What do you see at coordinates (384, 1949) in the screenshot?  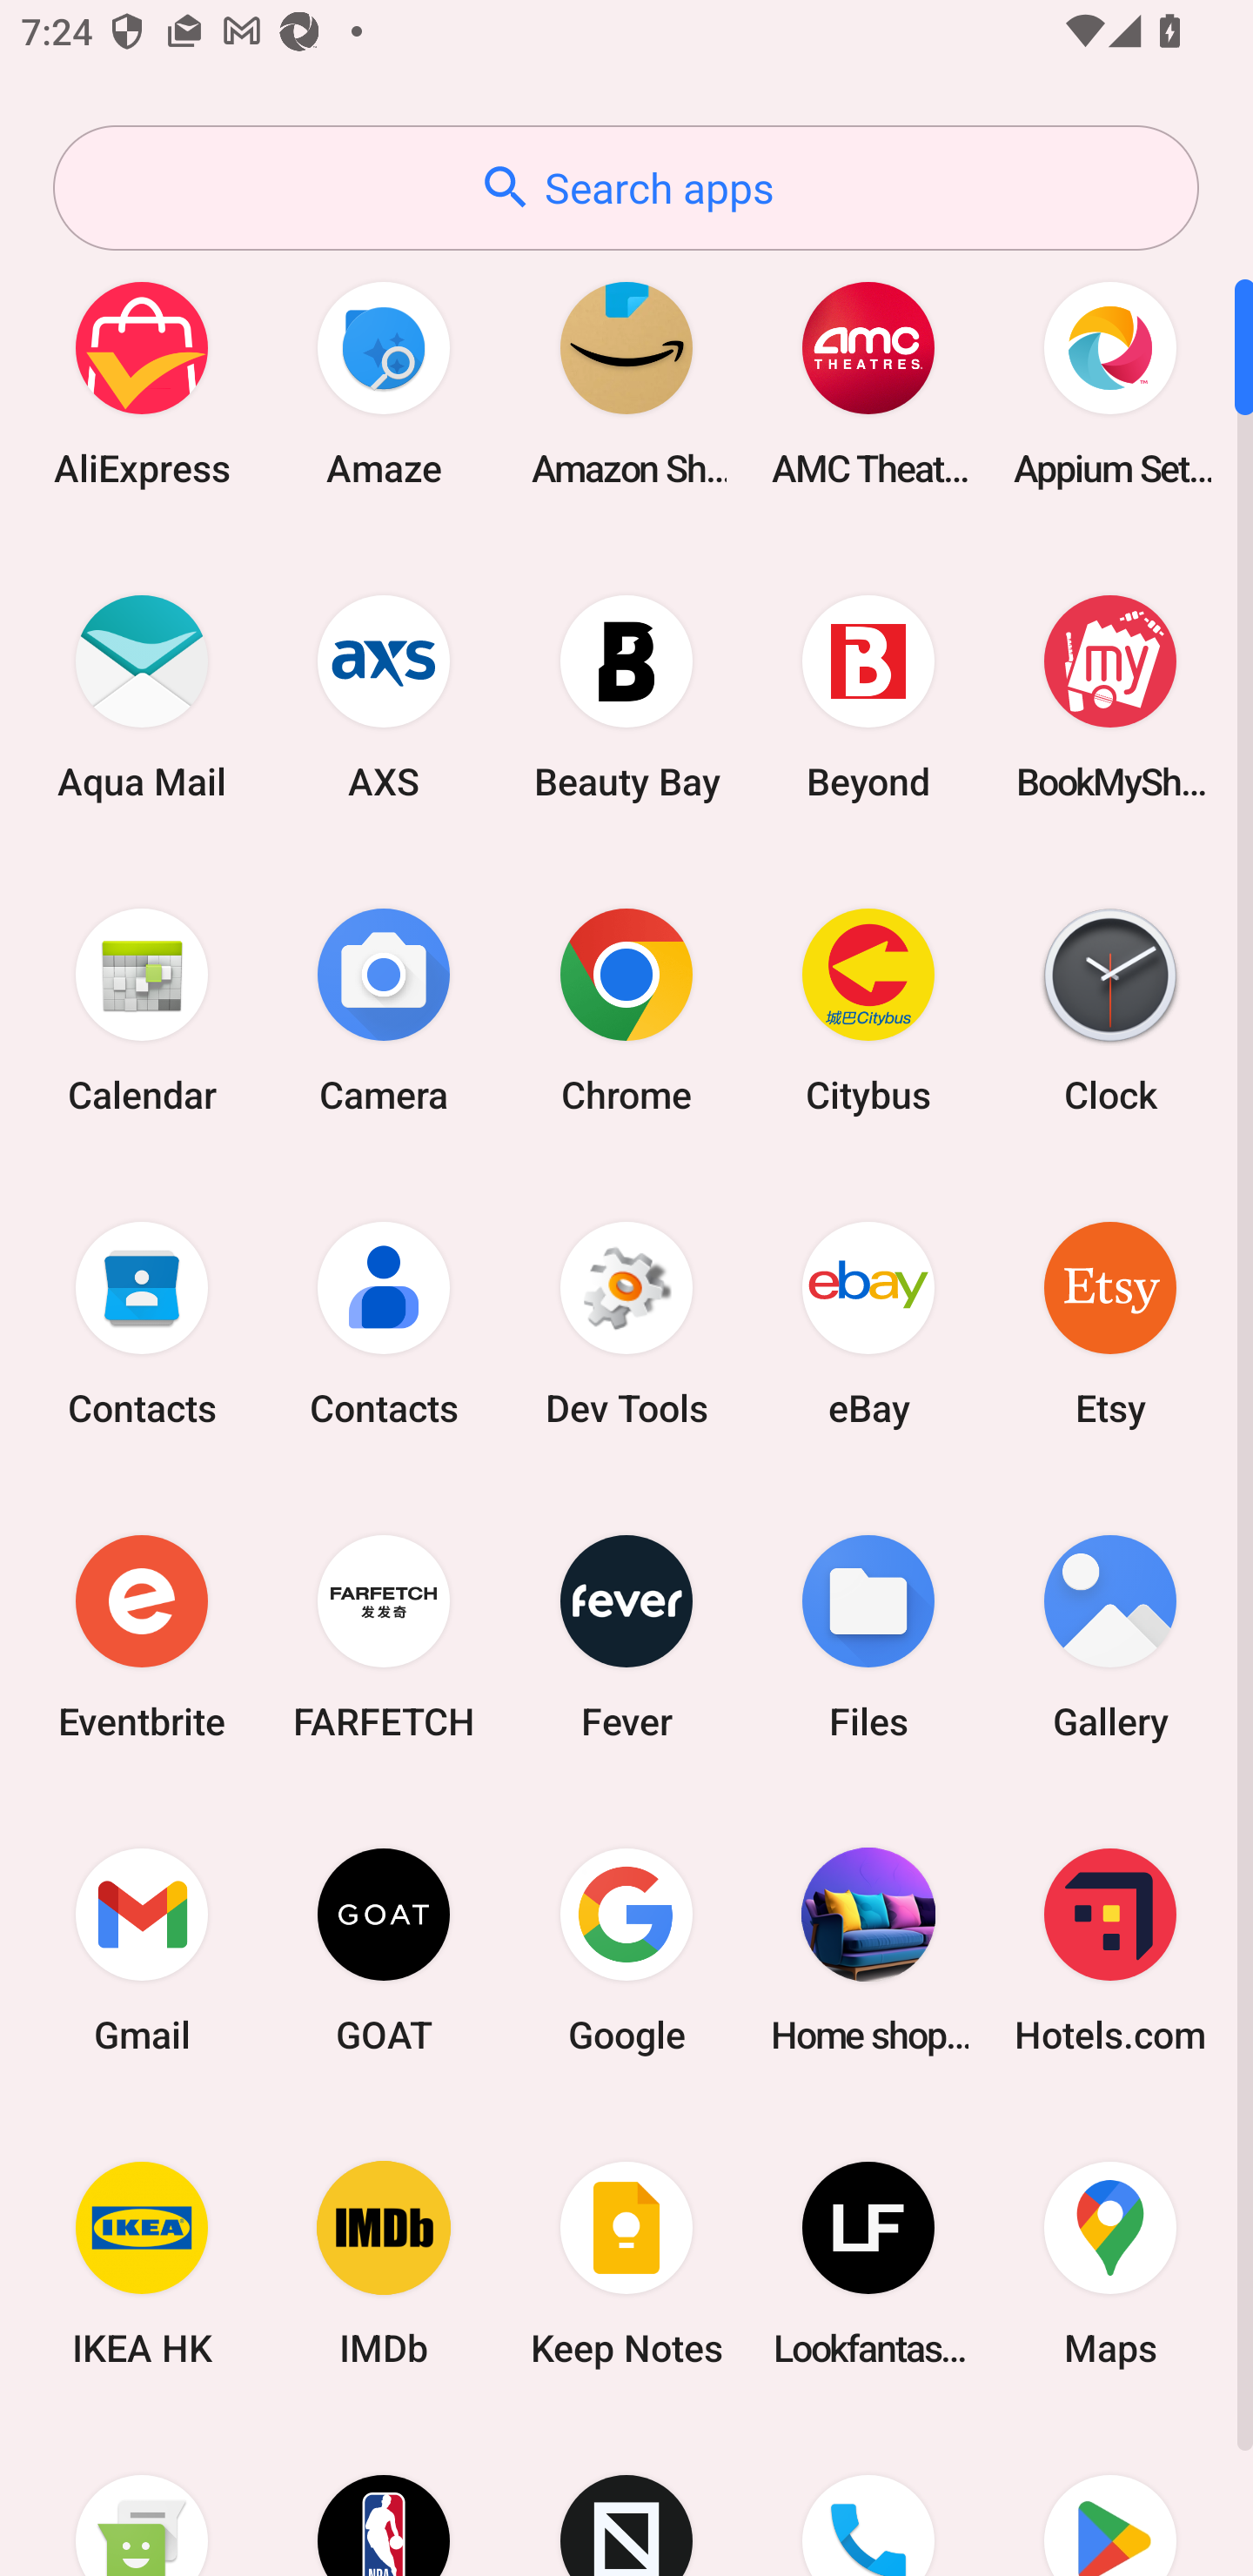 I see `GOAT` at bounding box center [384, 1949].